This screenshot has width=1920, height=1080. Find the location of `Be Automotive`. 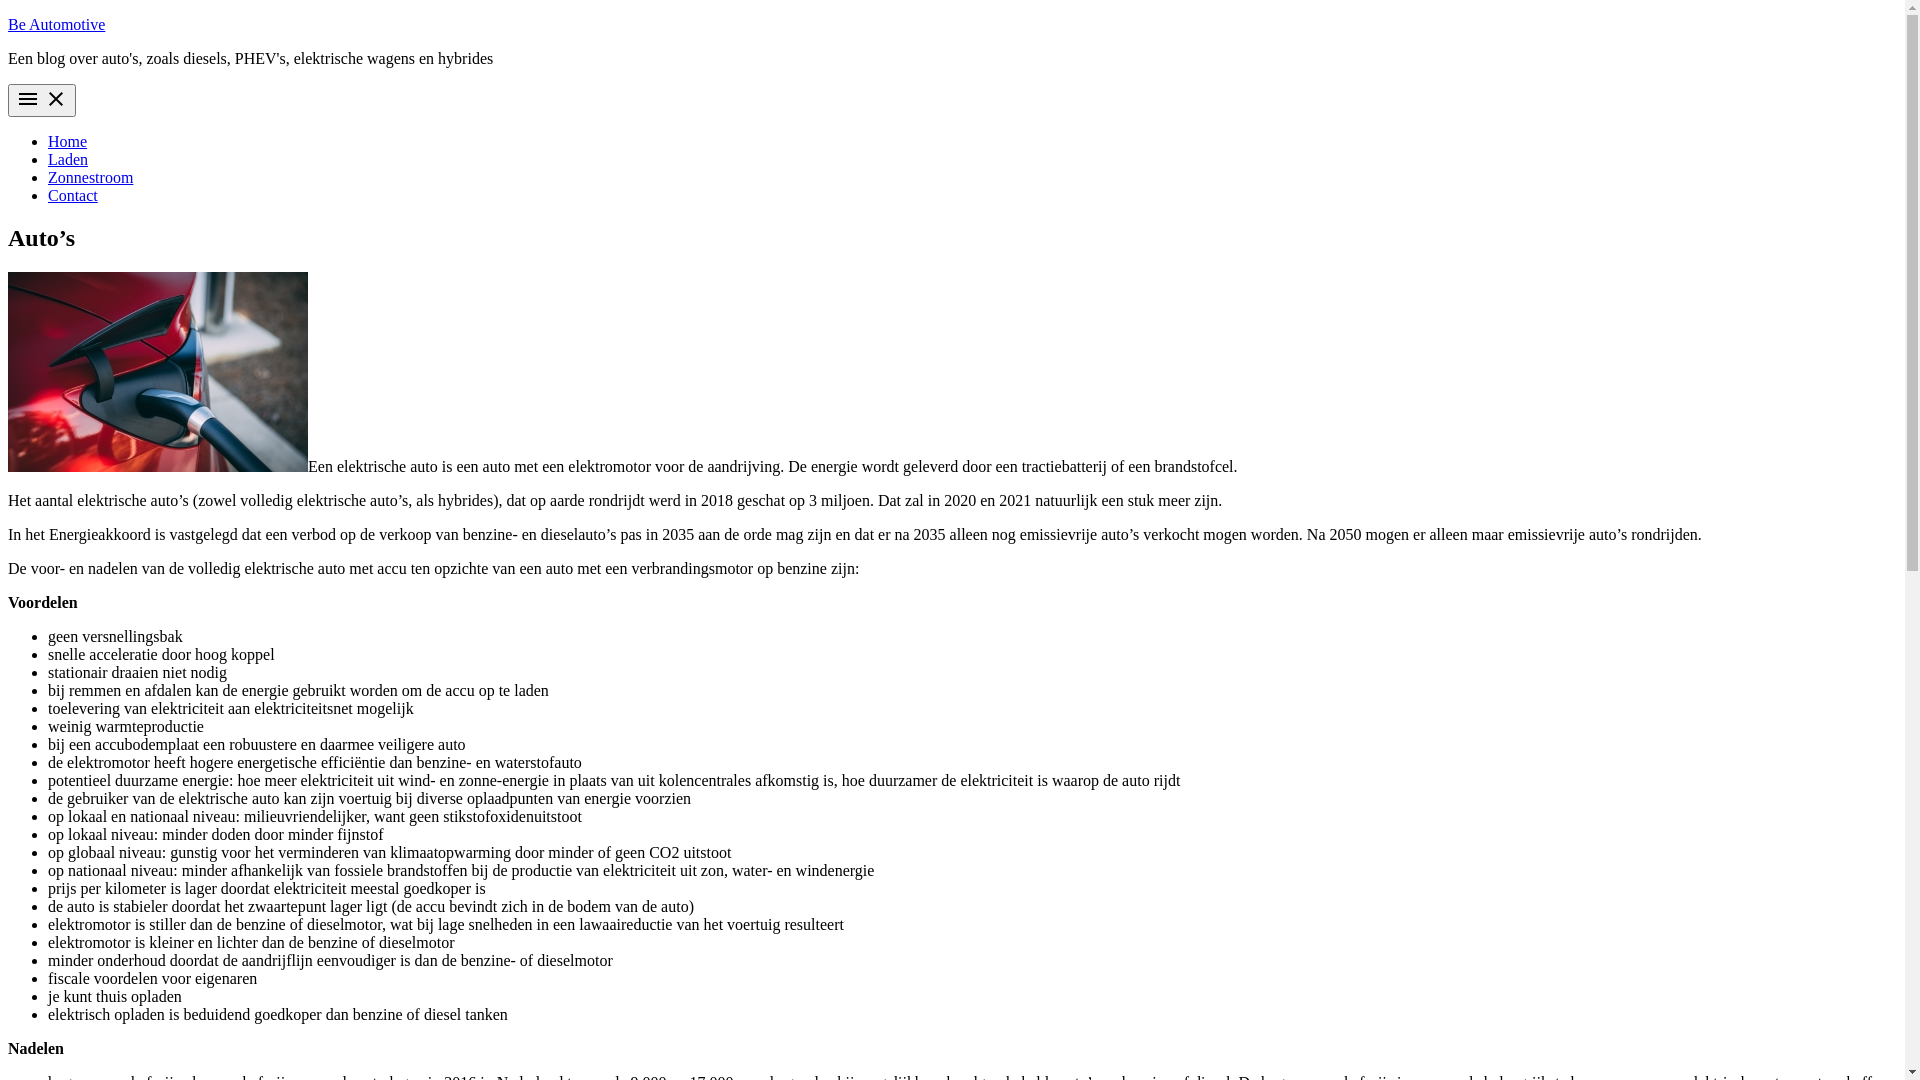

Be Automotive is located at coordinates (56, 24).